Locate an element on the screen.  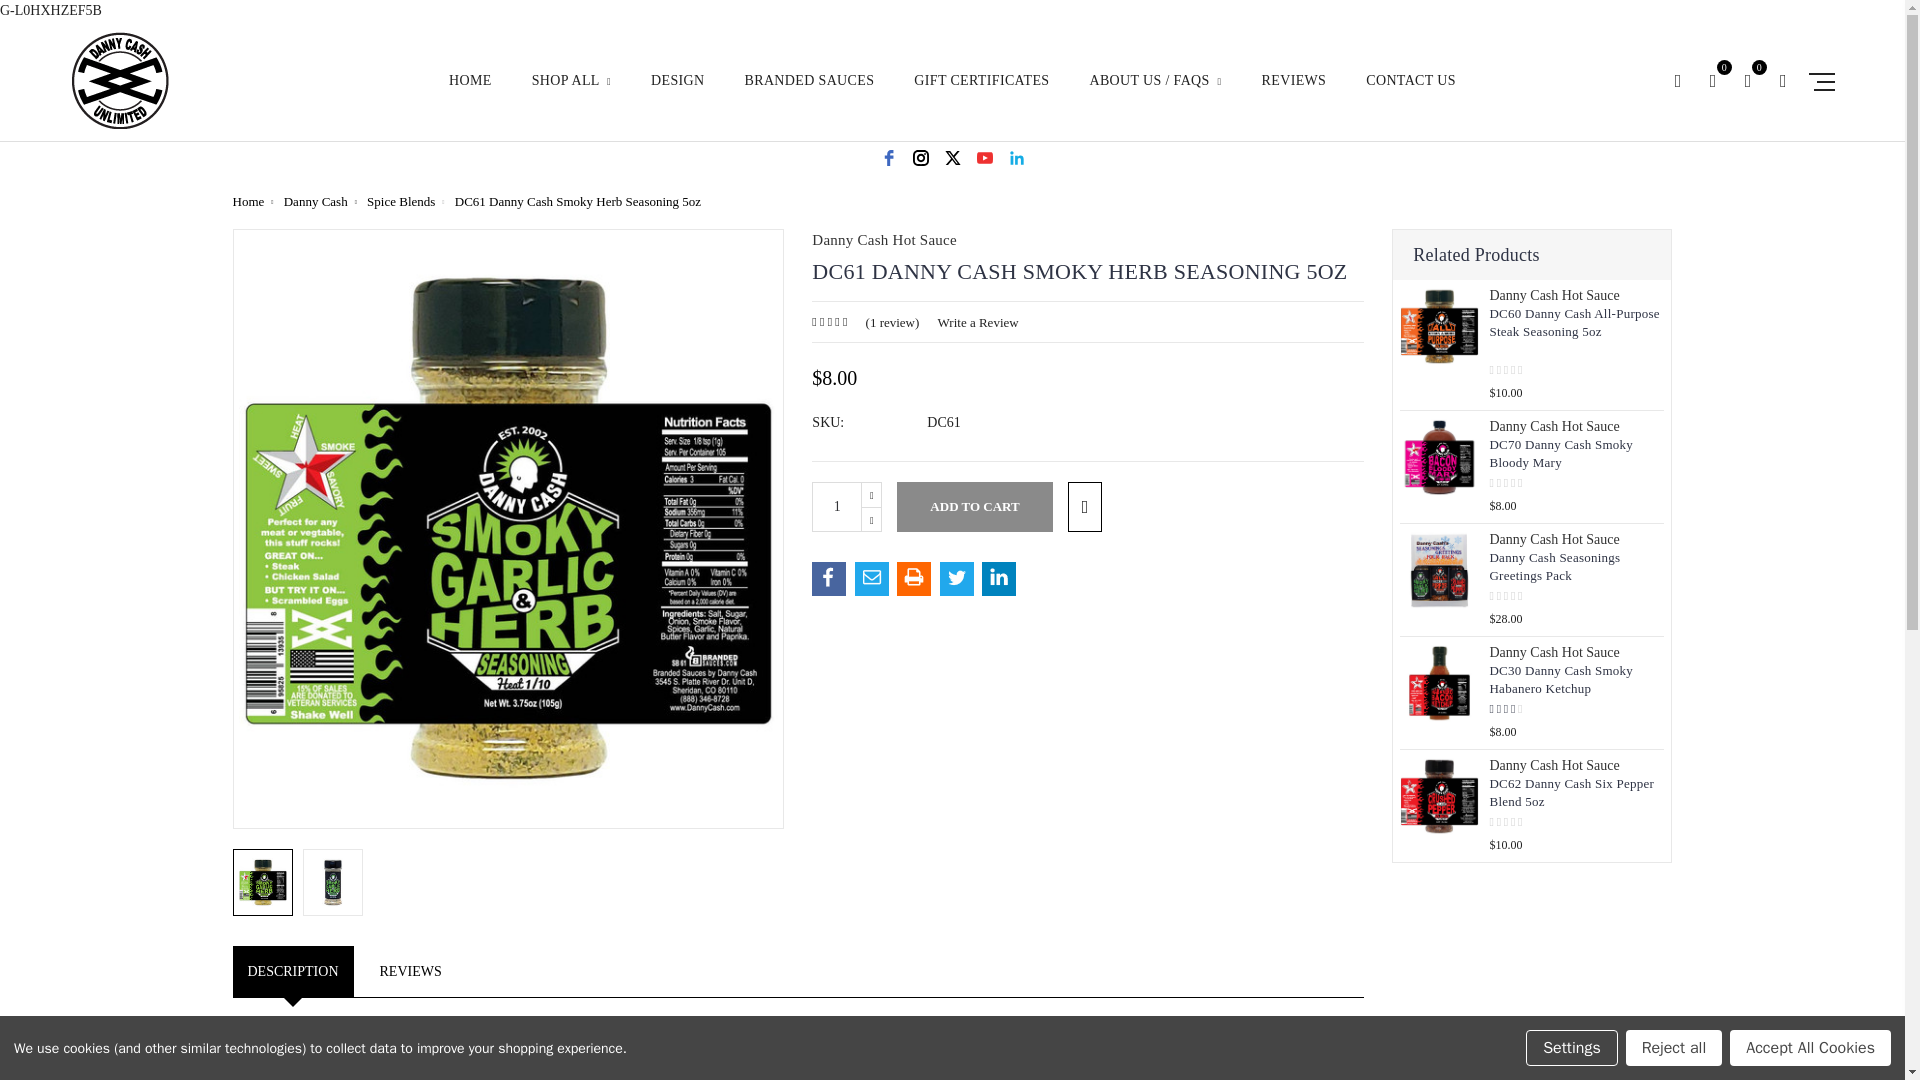
BRANDED SAUCES is located at coordinates (810, 94).